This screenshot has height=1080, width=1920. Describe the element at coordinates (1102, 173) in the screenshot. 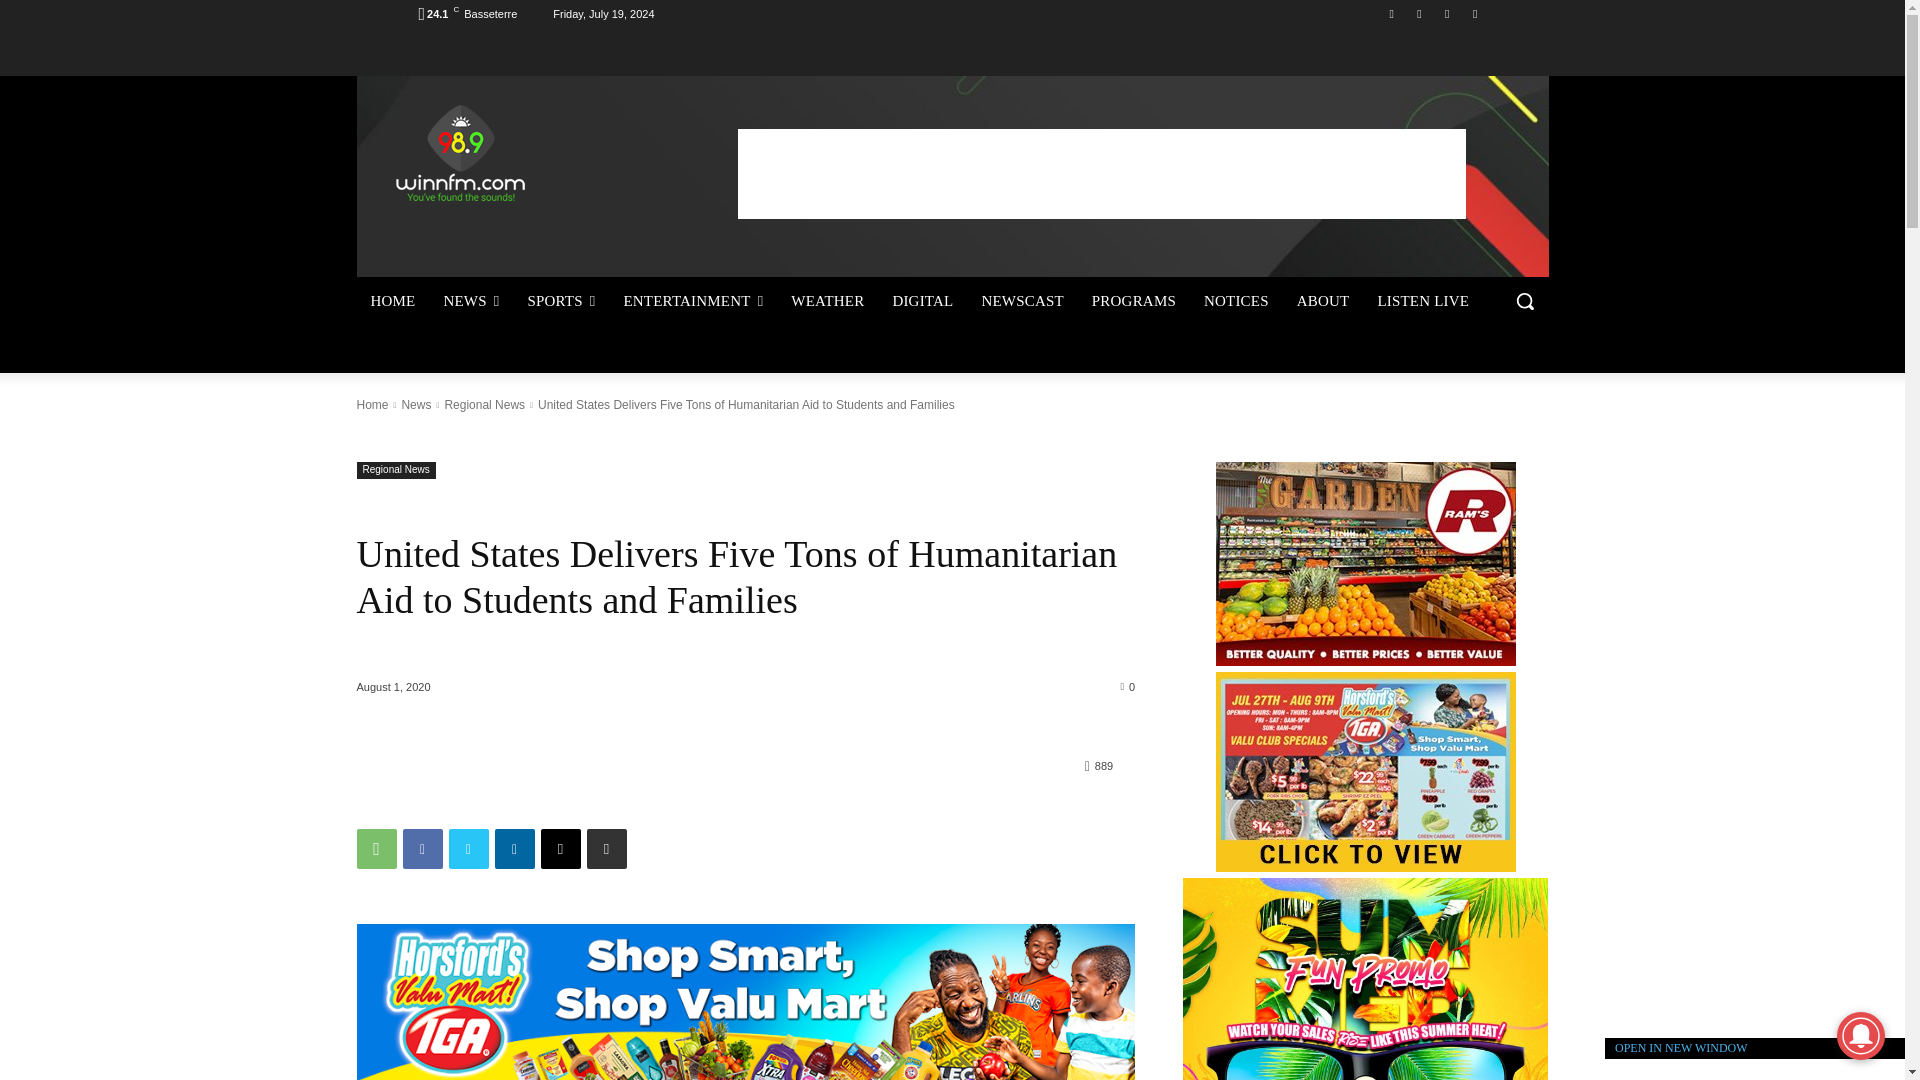

I see `Advertisement` at that location.